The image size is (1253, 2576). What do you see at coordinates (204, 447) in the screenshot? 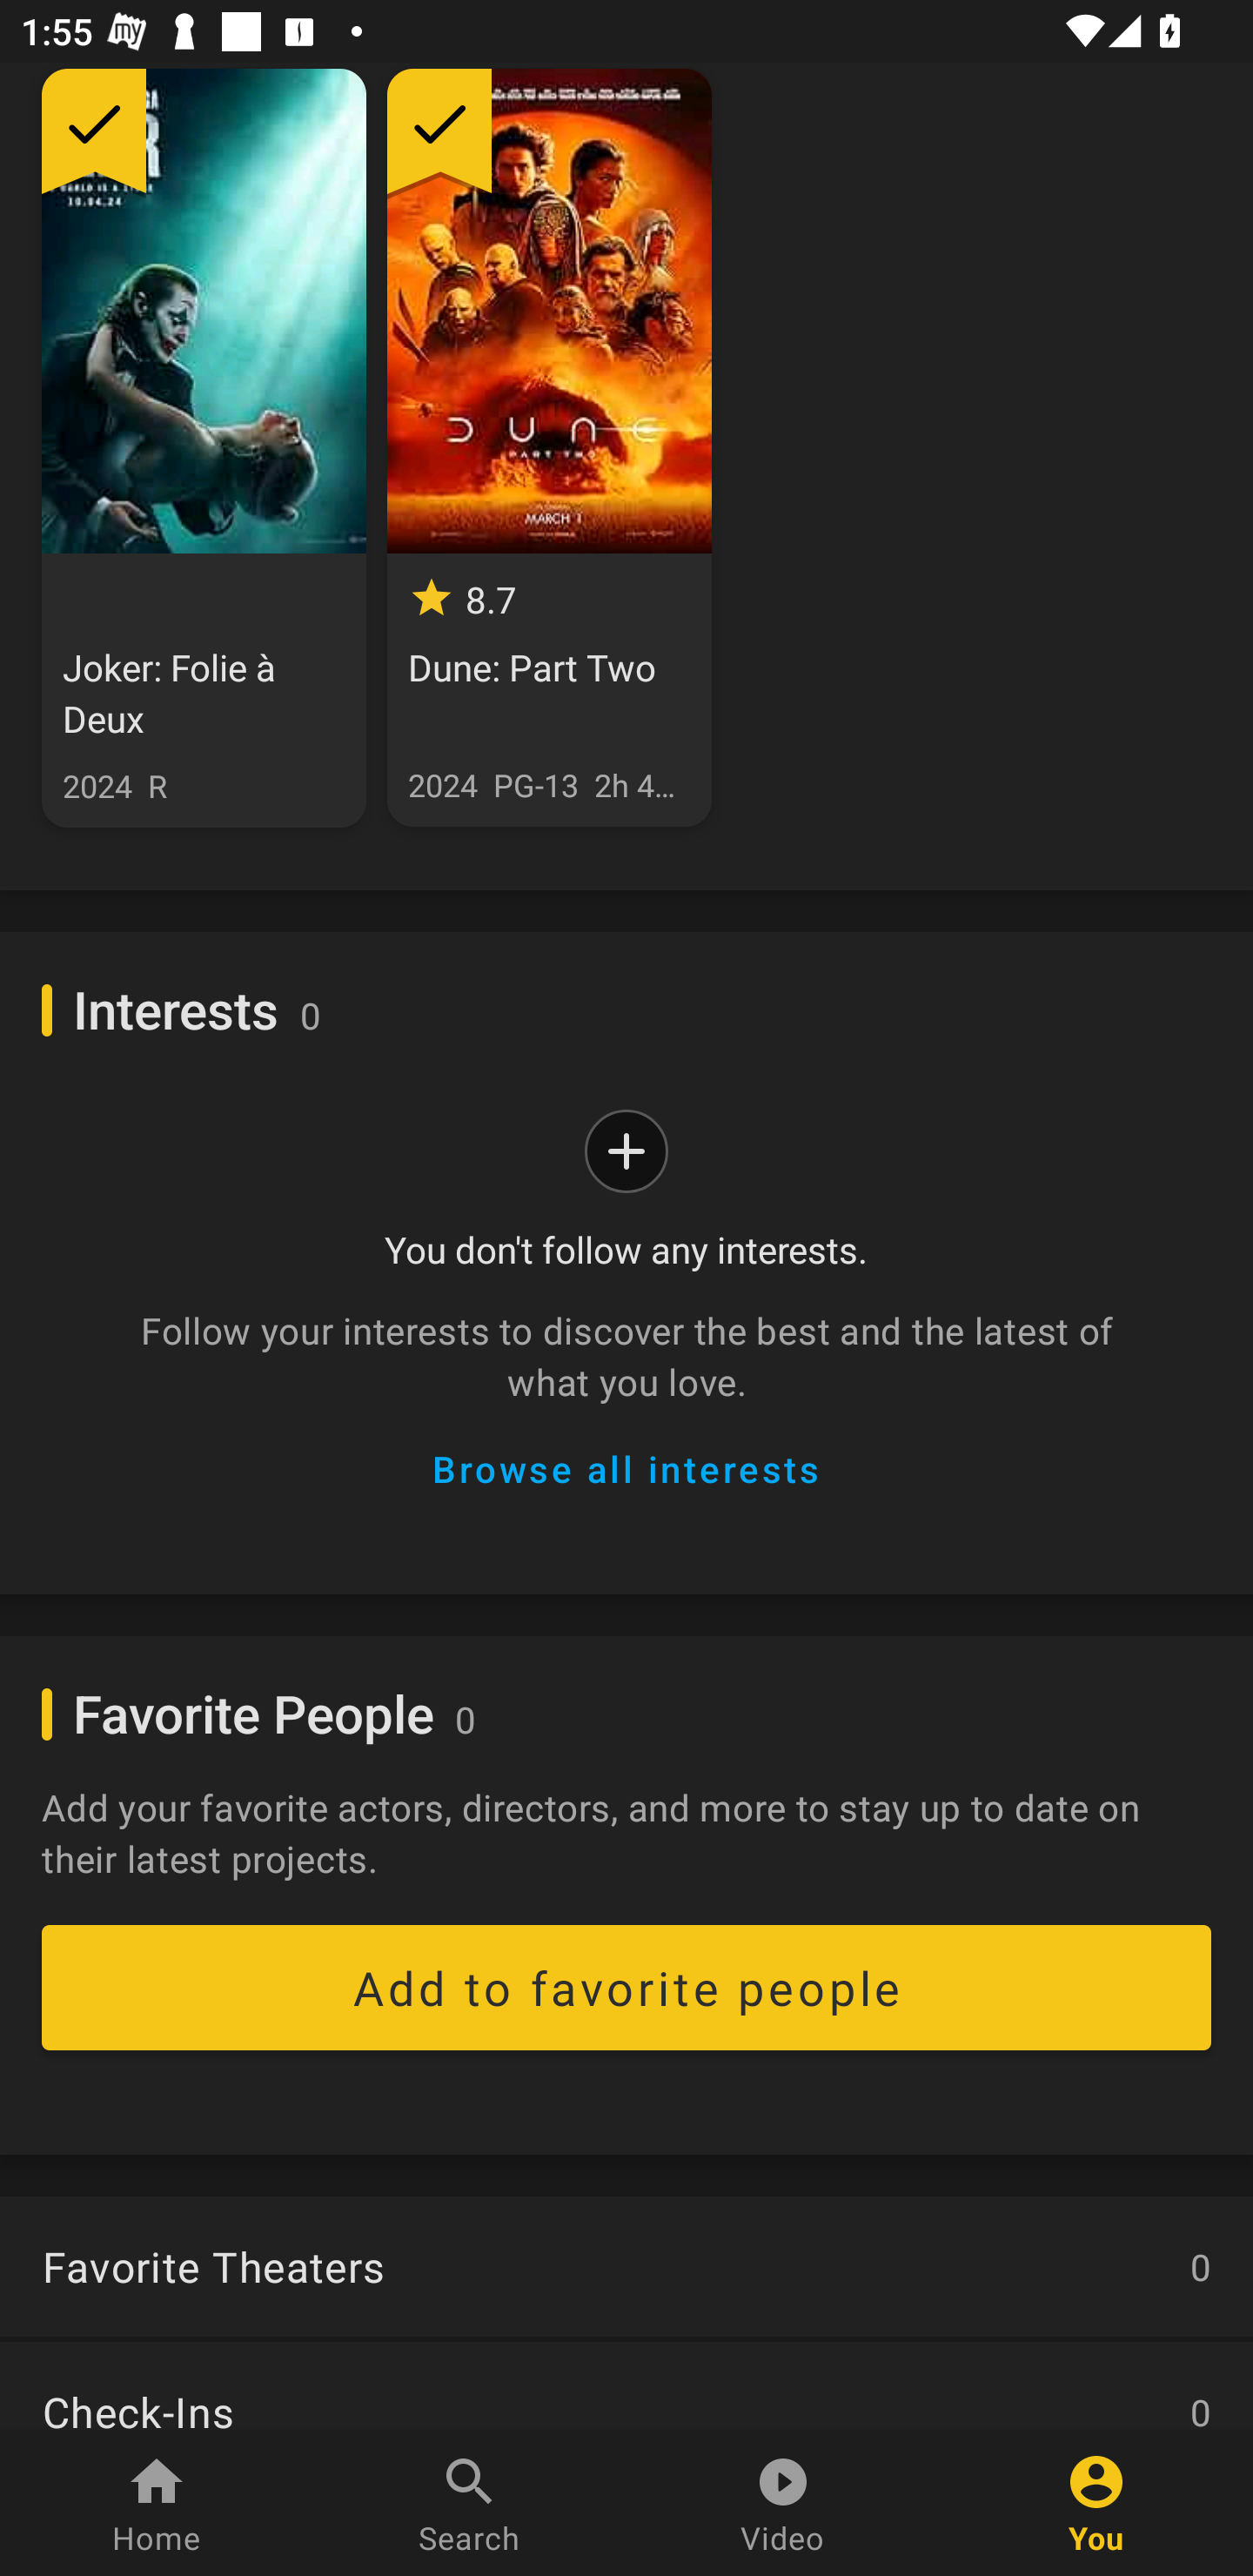
I see `Joker: Folie à Deux 2024  R  ` at bounding box center [204, 447].